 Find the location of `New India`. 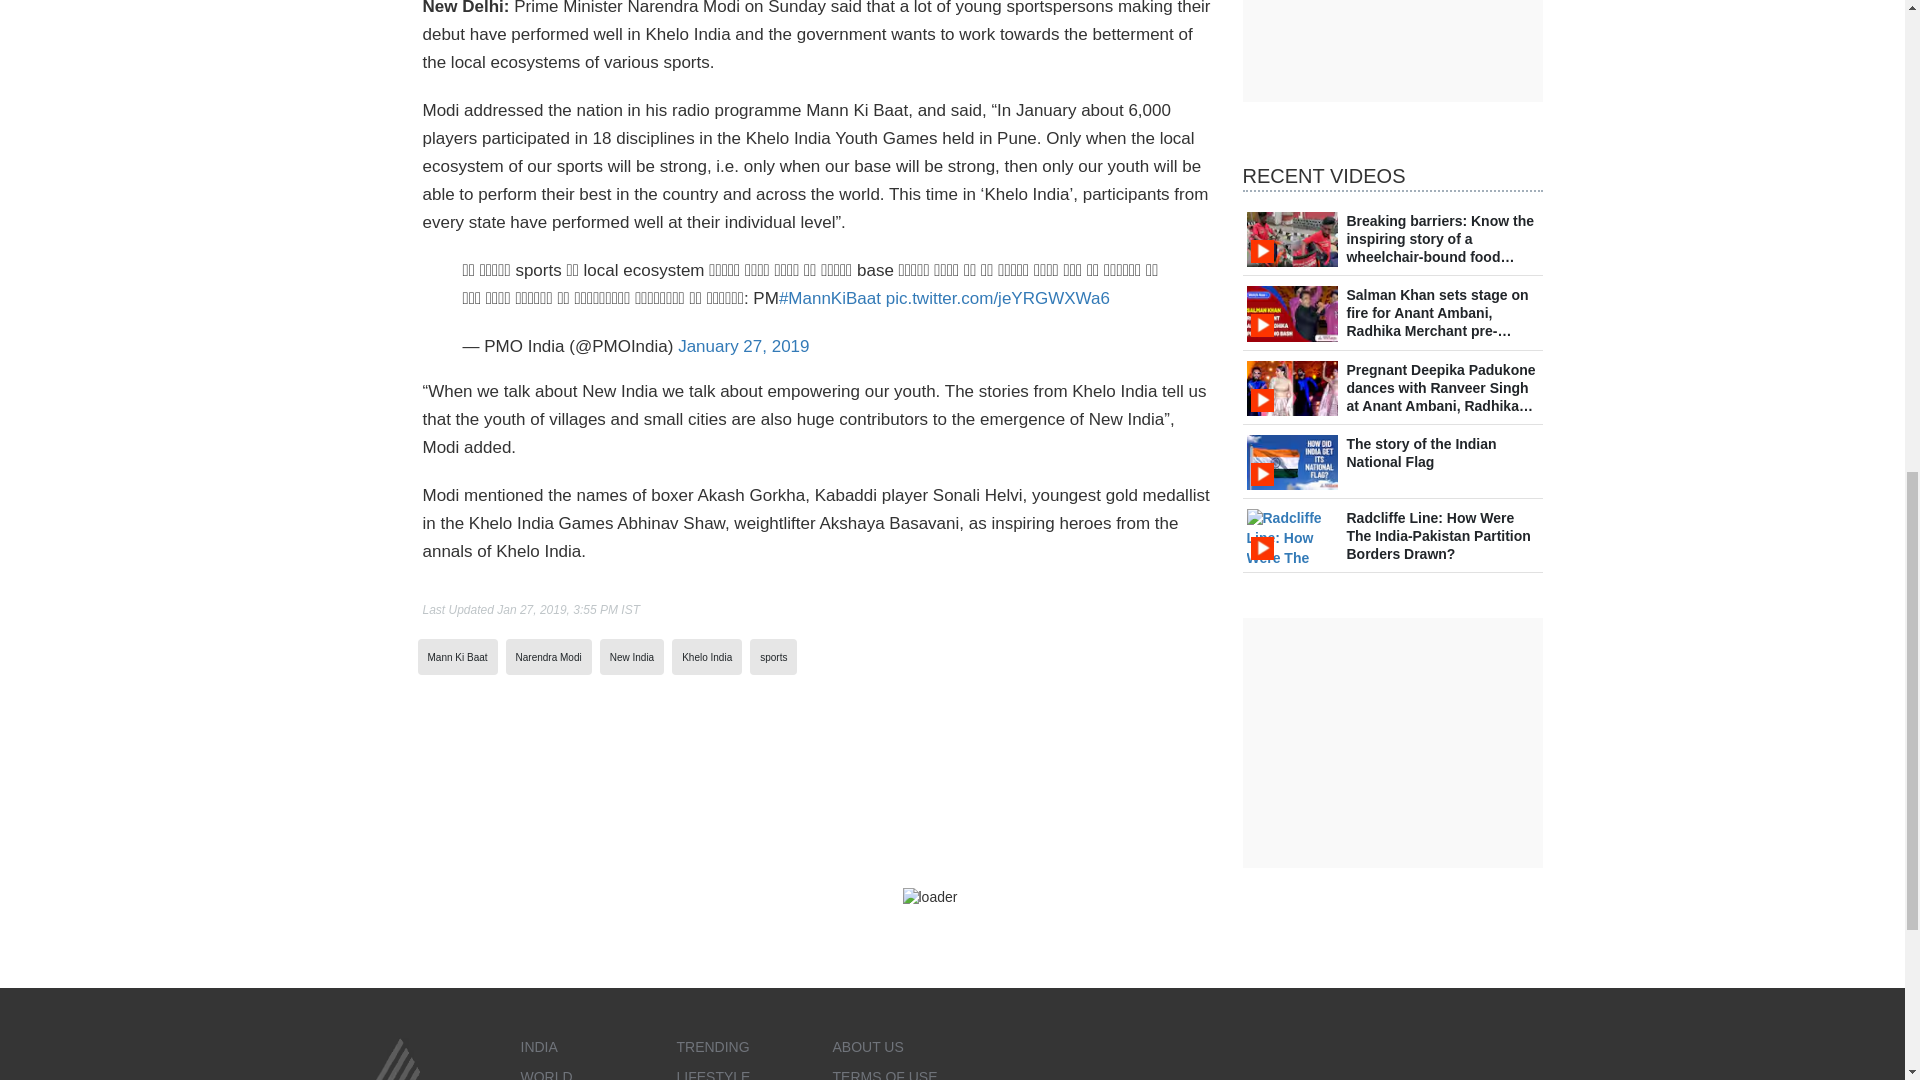

New India is located at coordinates (632, 658).